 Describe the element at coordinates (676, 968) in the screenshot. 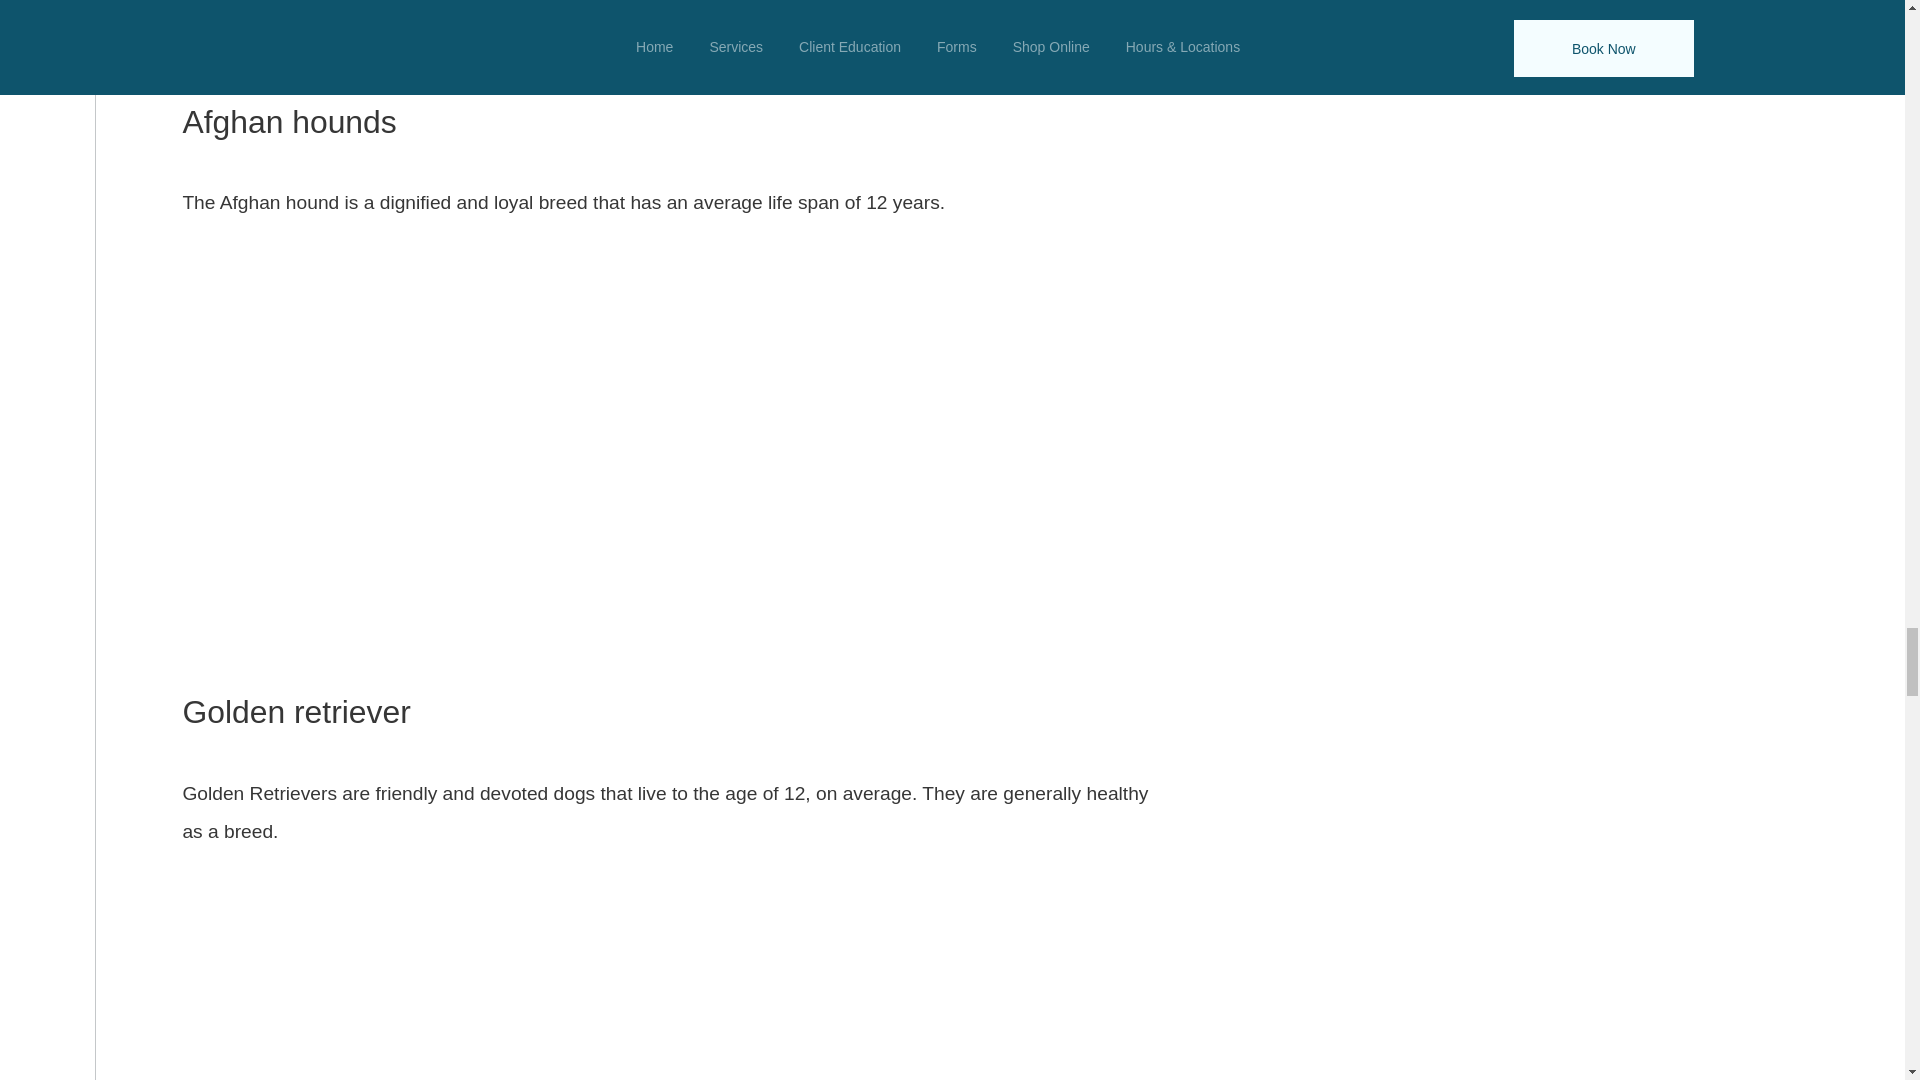

I see `The 25 Dog Breeds With Longest Life Spans 17` at that location.